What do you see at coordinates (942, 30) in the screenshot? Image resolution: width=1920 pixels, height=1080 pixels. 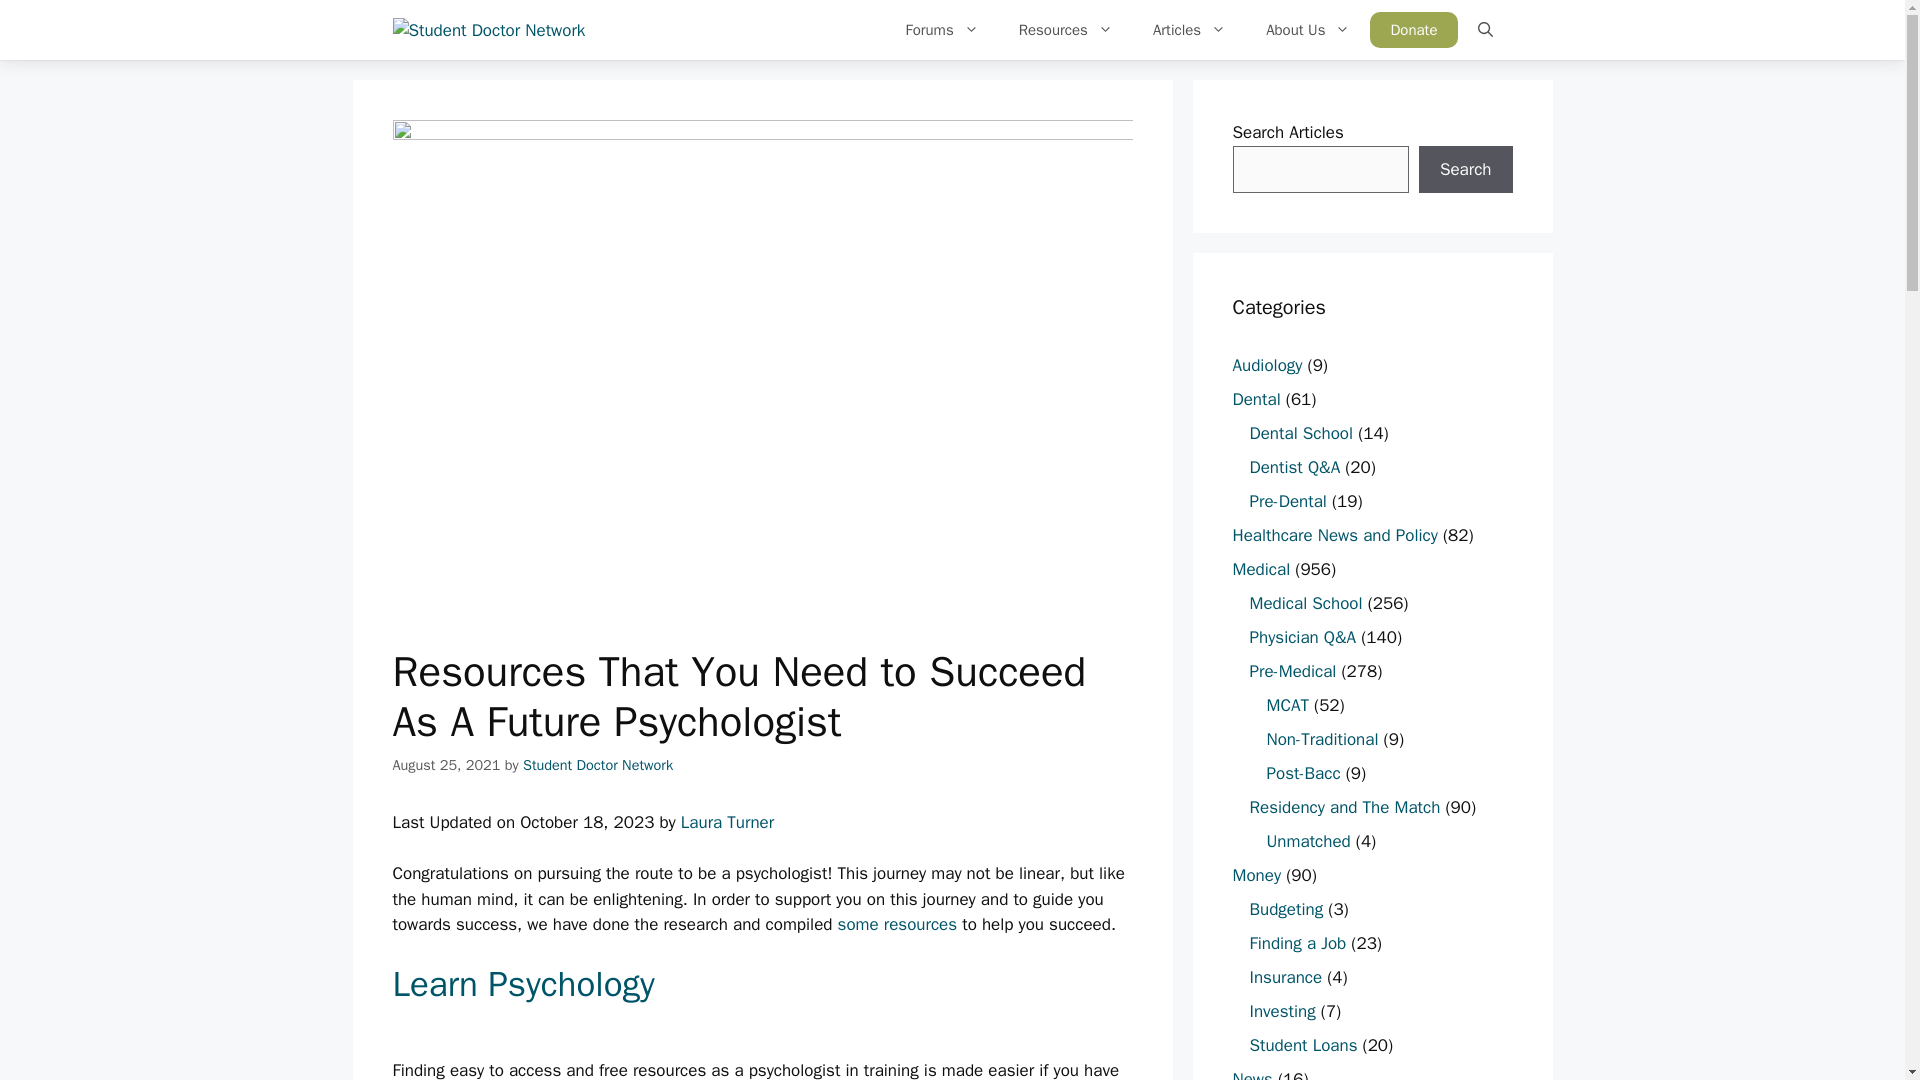 I see `Forums` at bounding box center [942, 30].